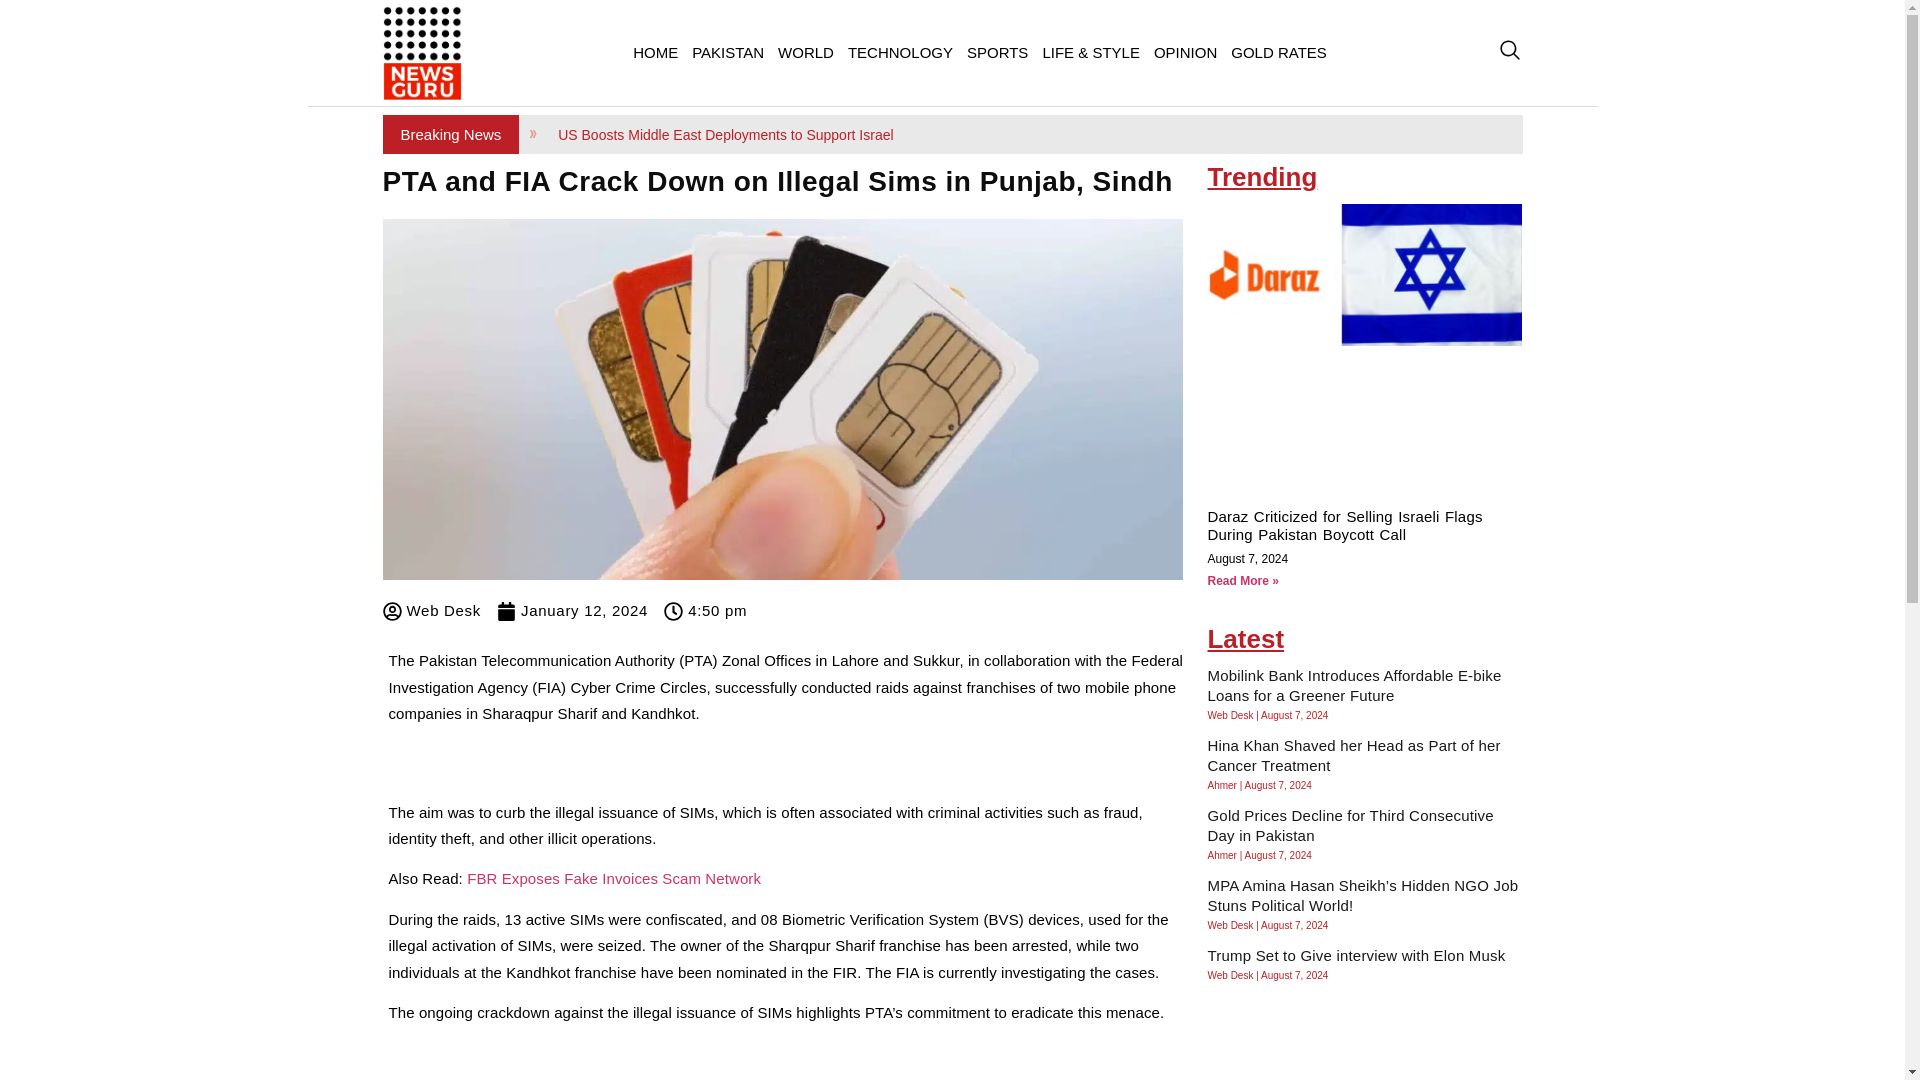 This screenshot has width=1920, height=1080. Describe the element at coordinates (1279, 52) in the screenshot. I see `GOLD RATES` at that location.